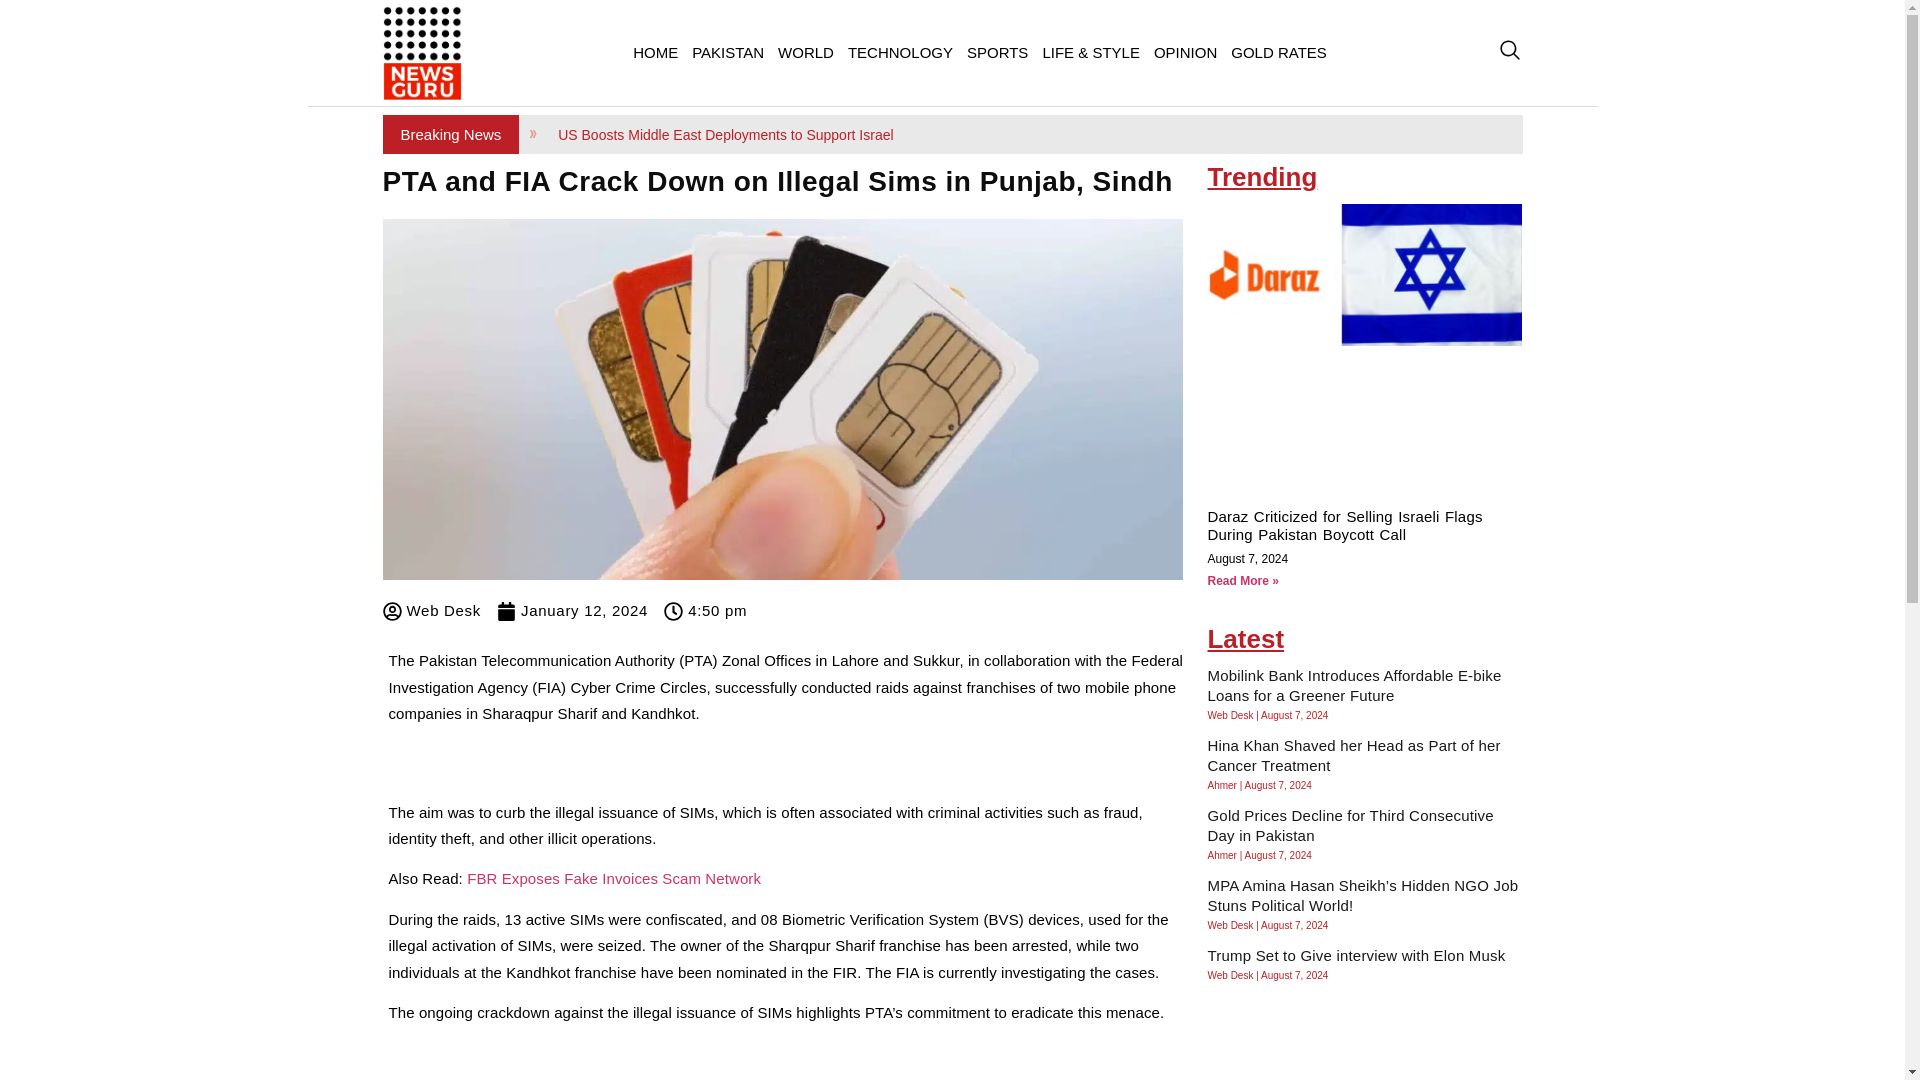 This screenshot has width=1920, height=1080. Describe the element at coordinates (1279, 52) in the screenshot. I see `GOLD RATES` at that location.